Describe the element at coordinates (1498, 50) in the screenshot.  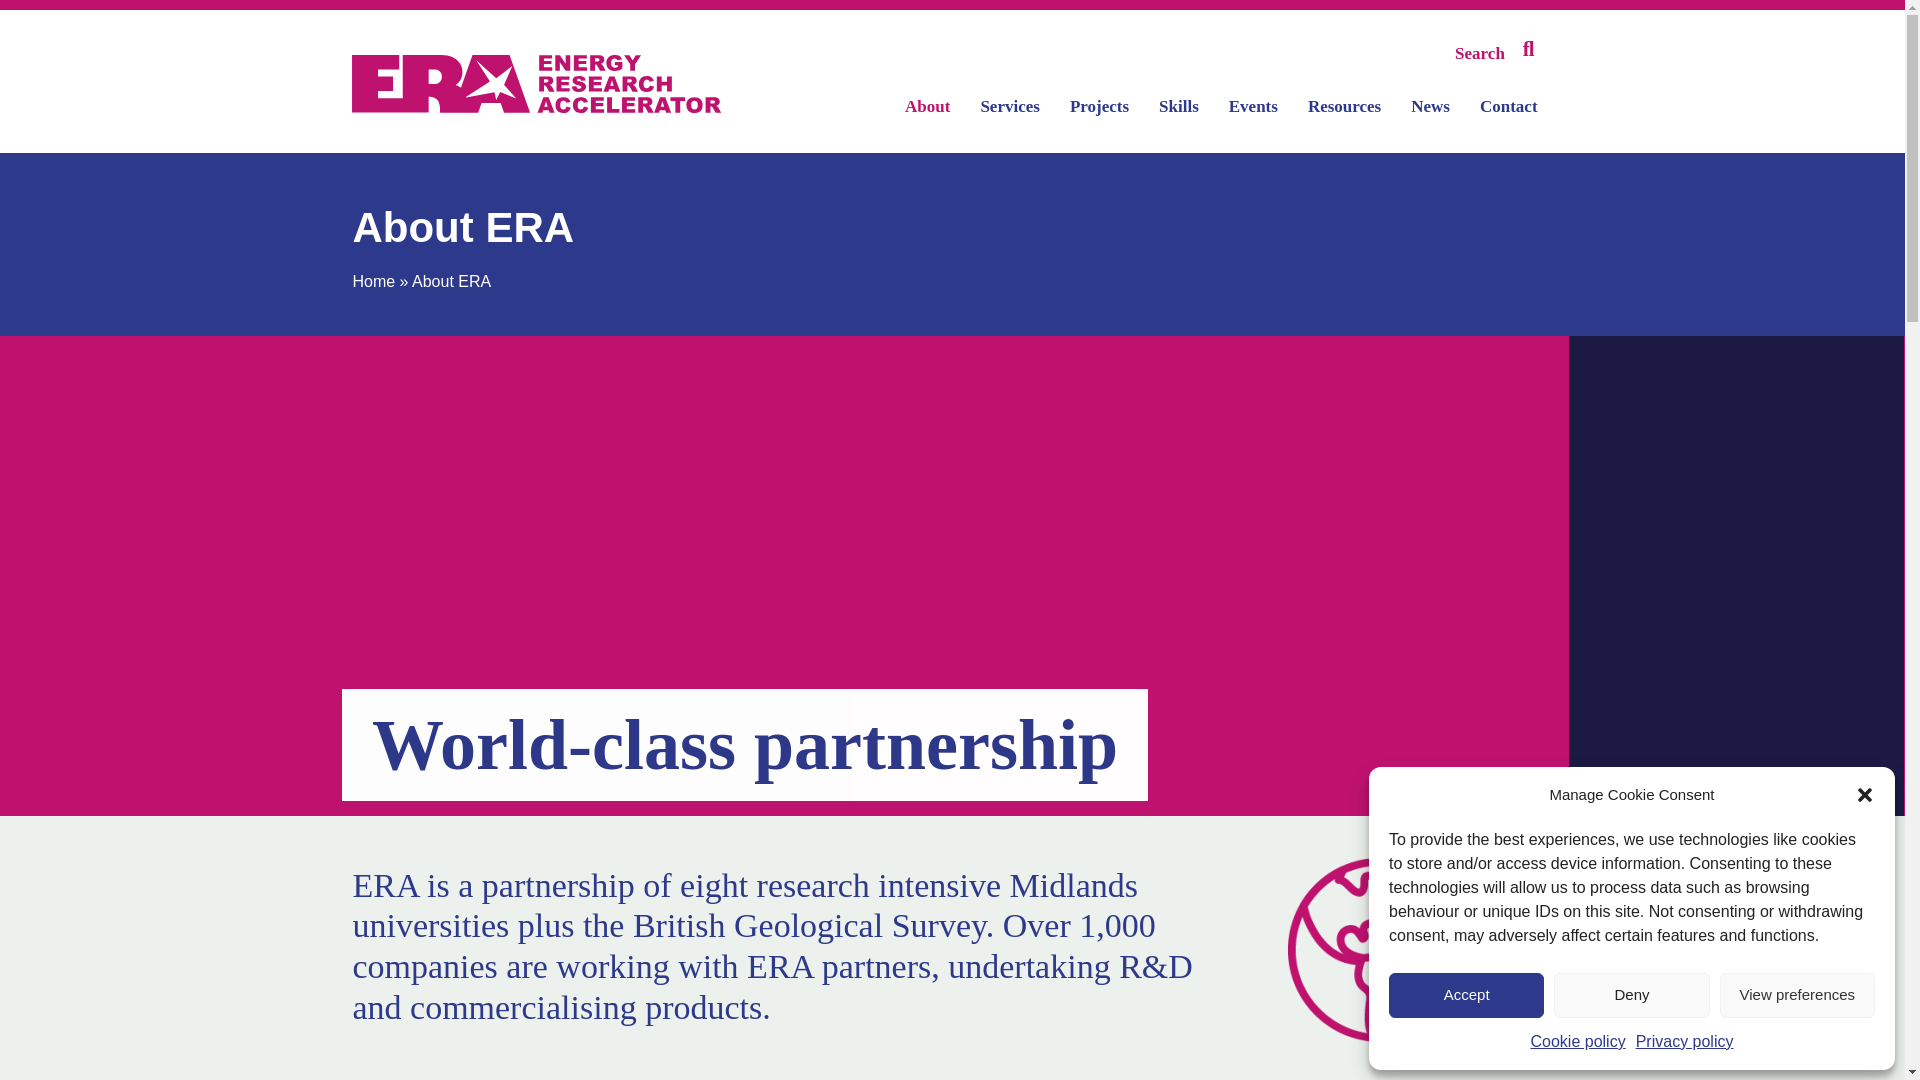
I see `Search` at that location.